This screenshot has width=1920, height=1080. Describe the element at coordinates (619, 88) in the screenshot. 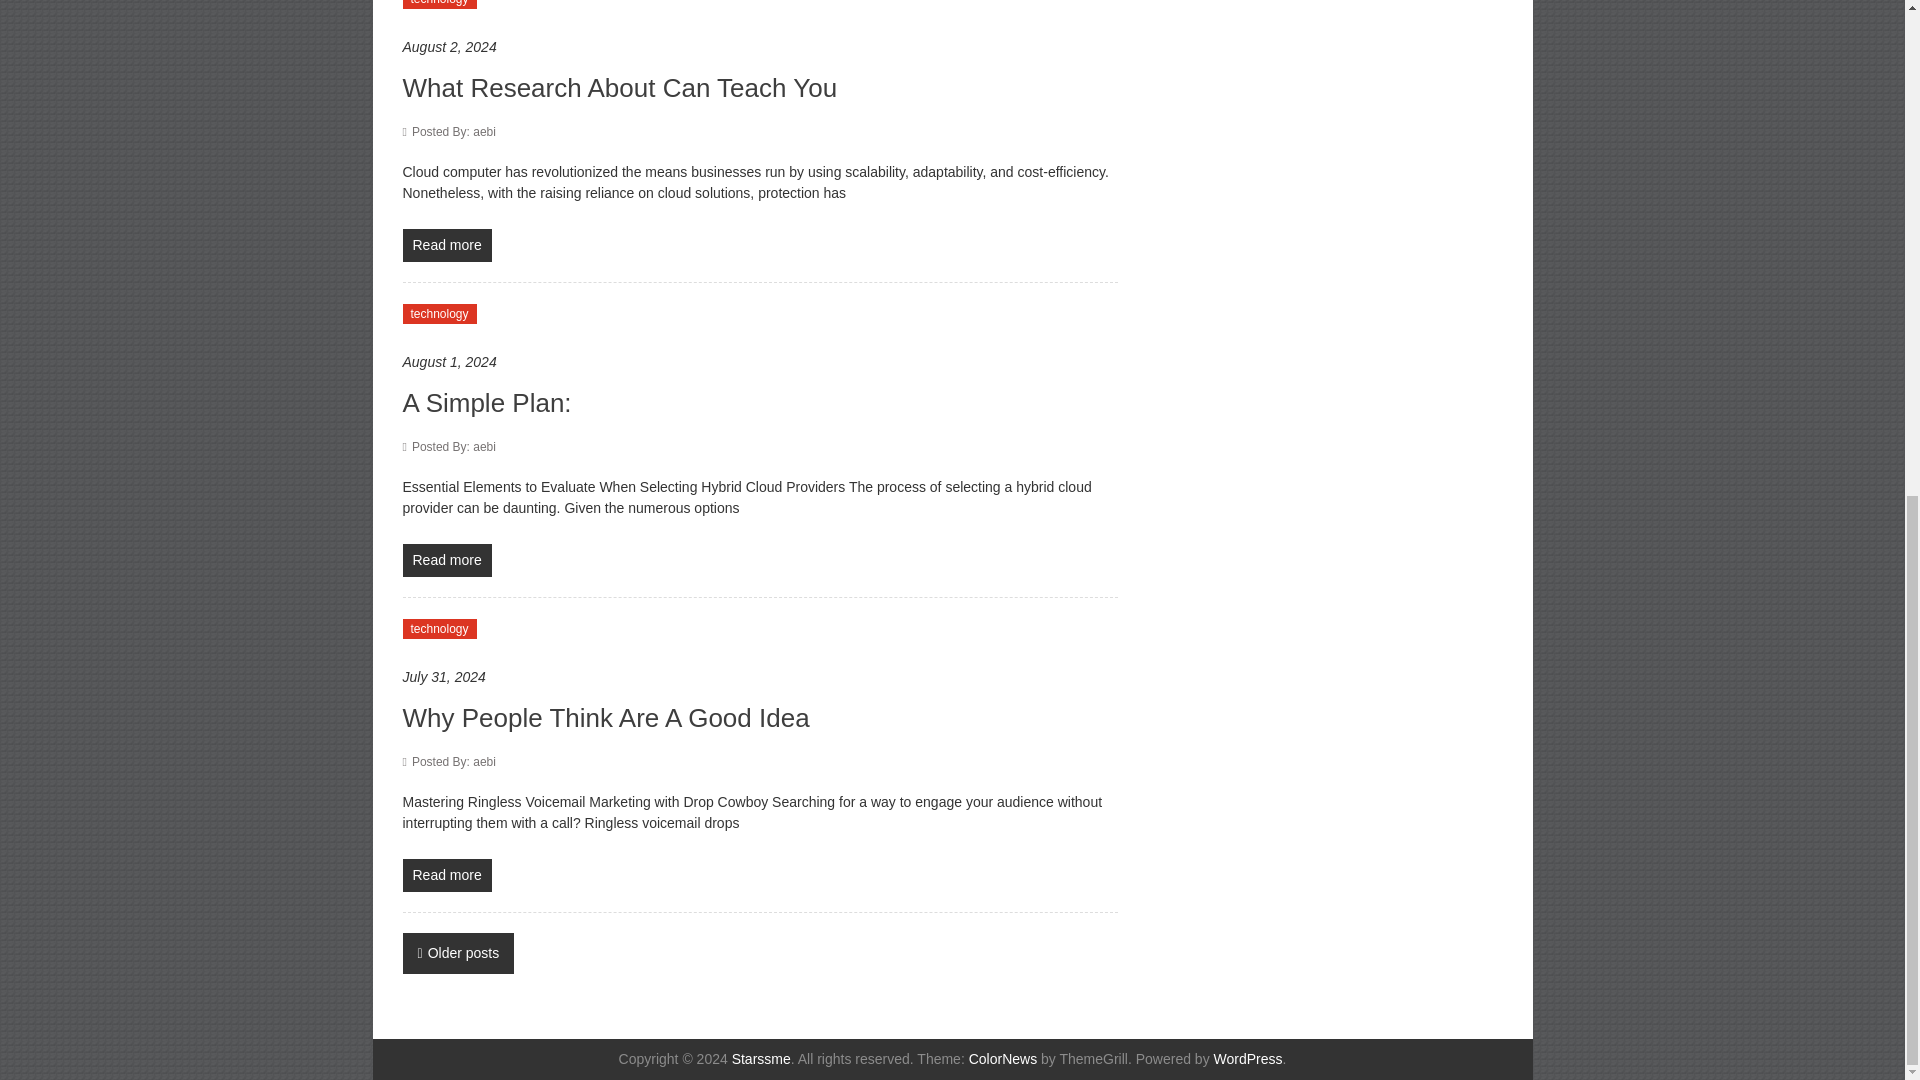

I see `What Research About  Can Teach You` at that location.